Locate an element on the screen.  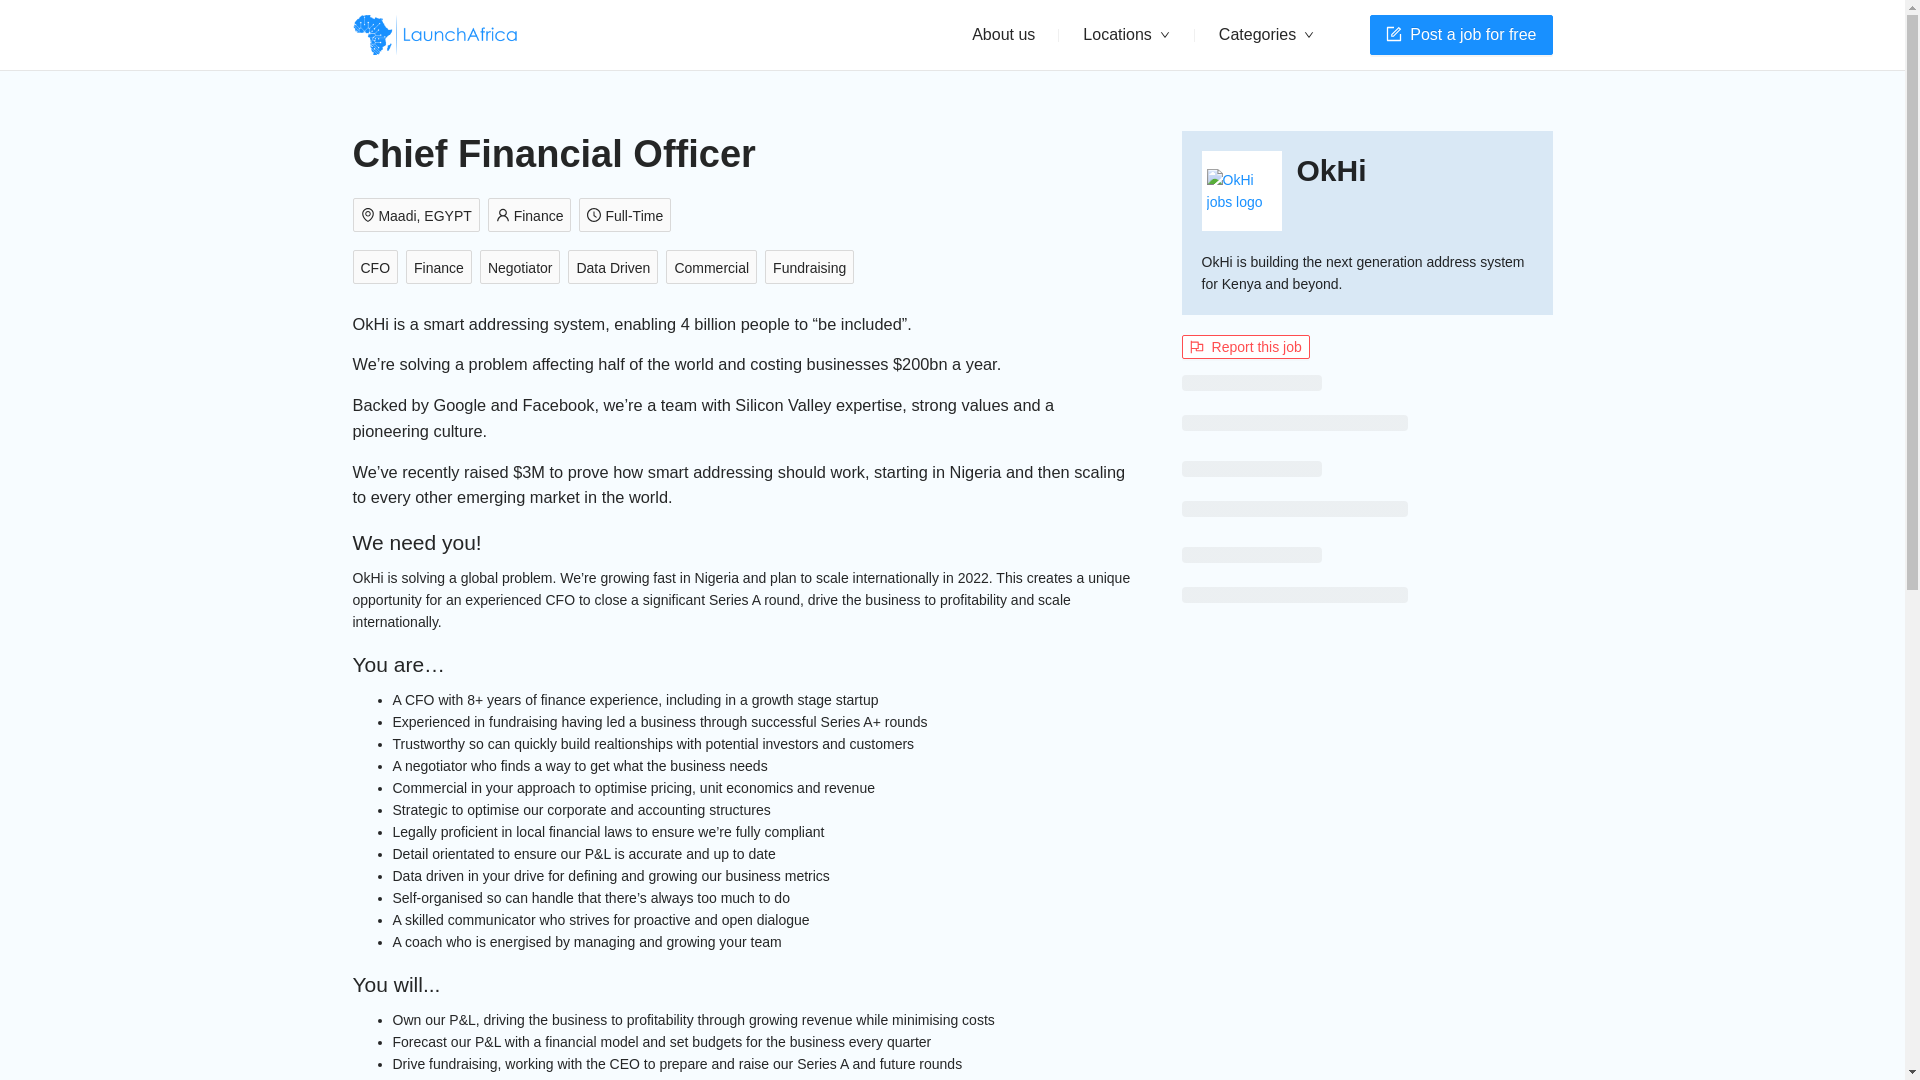
Fundraising is located at coordinates (813, 268).